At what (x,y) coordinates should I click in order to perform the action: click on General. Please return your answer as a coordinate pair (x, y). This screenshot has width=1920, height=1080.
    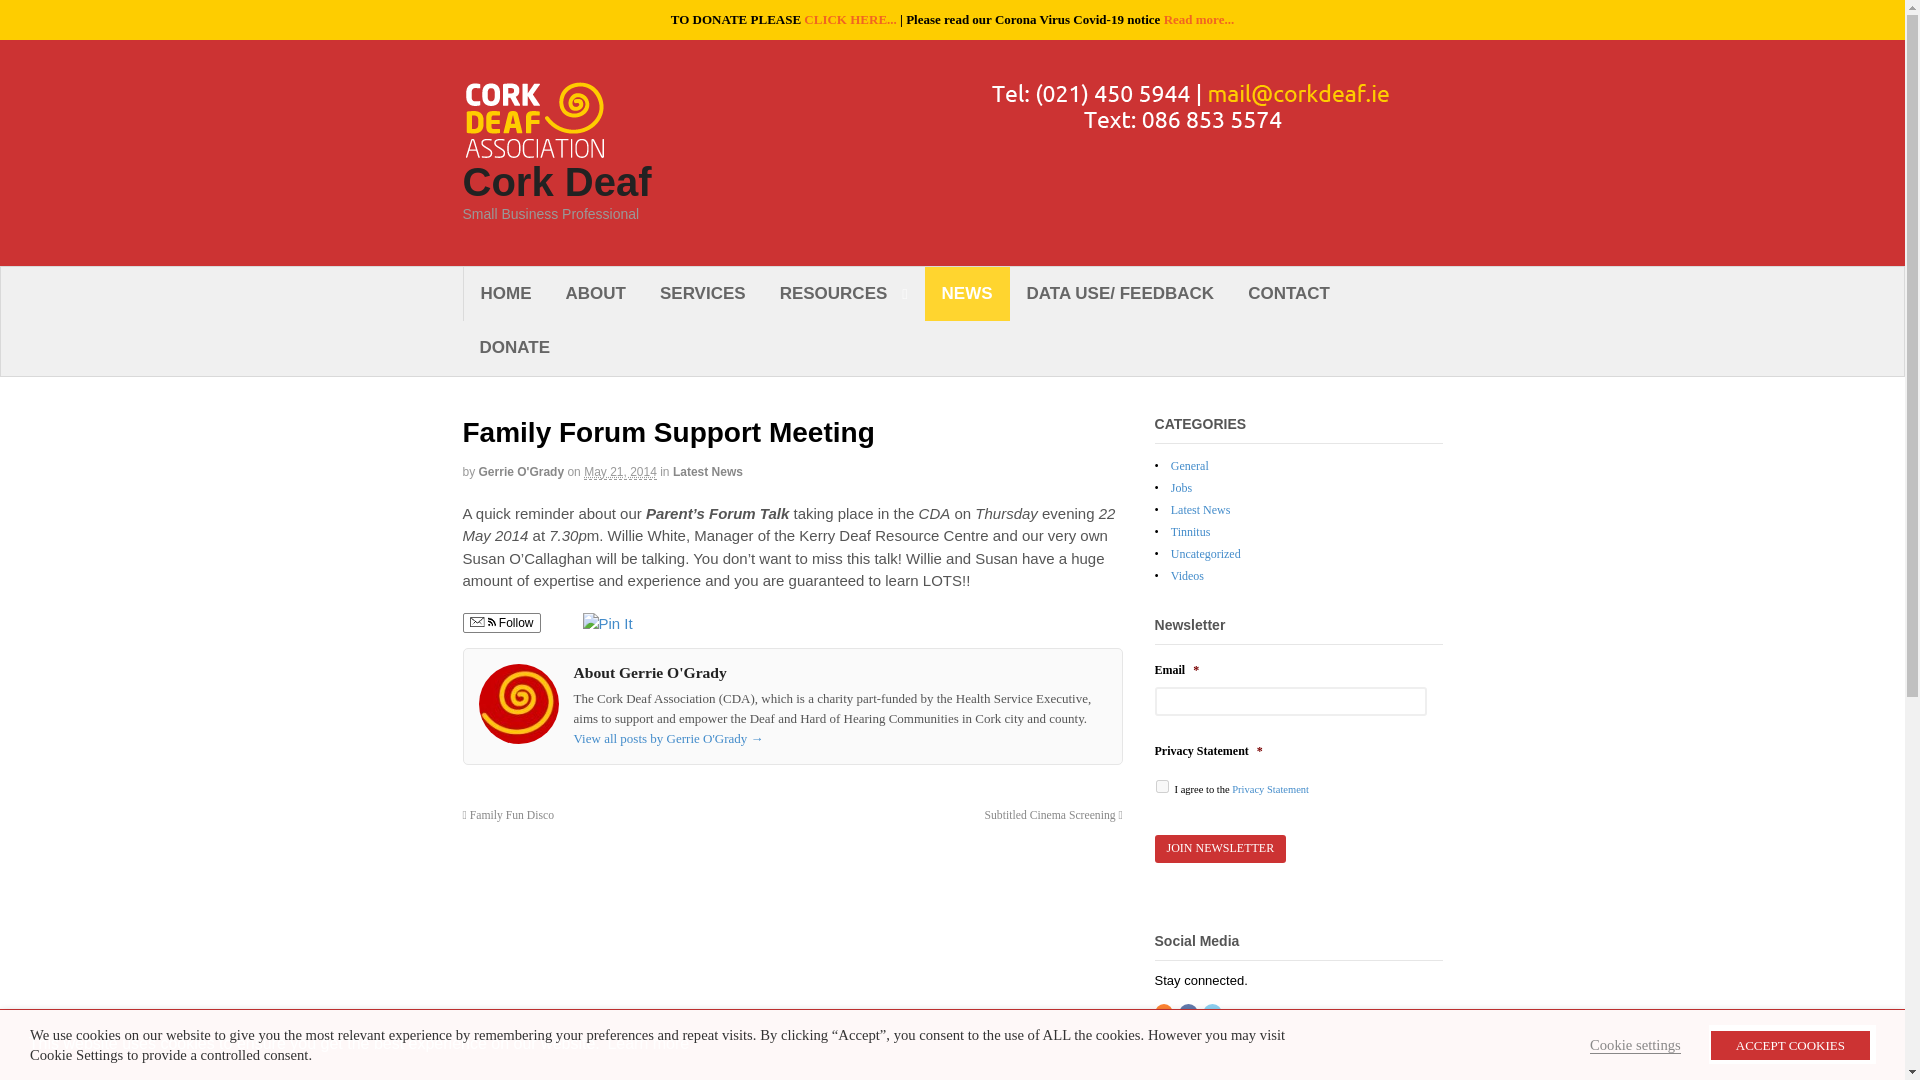
    Looking at the image, I should click on (1190, 466).